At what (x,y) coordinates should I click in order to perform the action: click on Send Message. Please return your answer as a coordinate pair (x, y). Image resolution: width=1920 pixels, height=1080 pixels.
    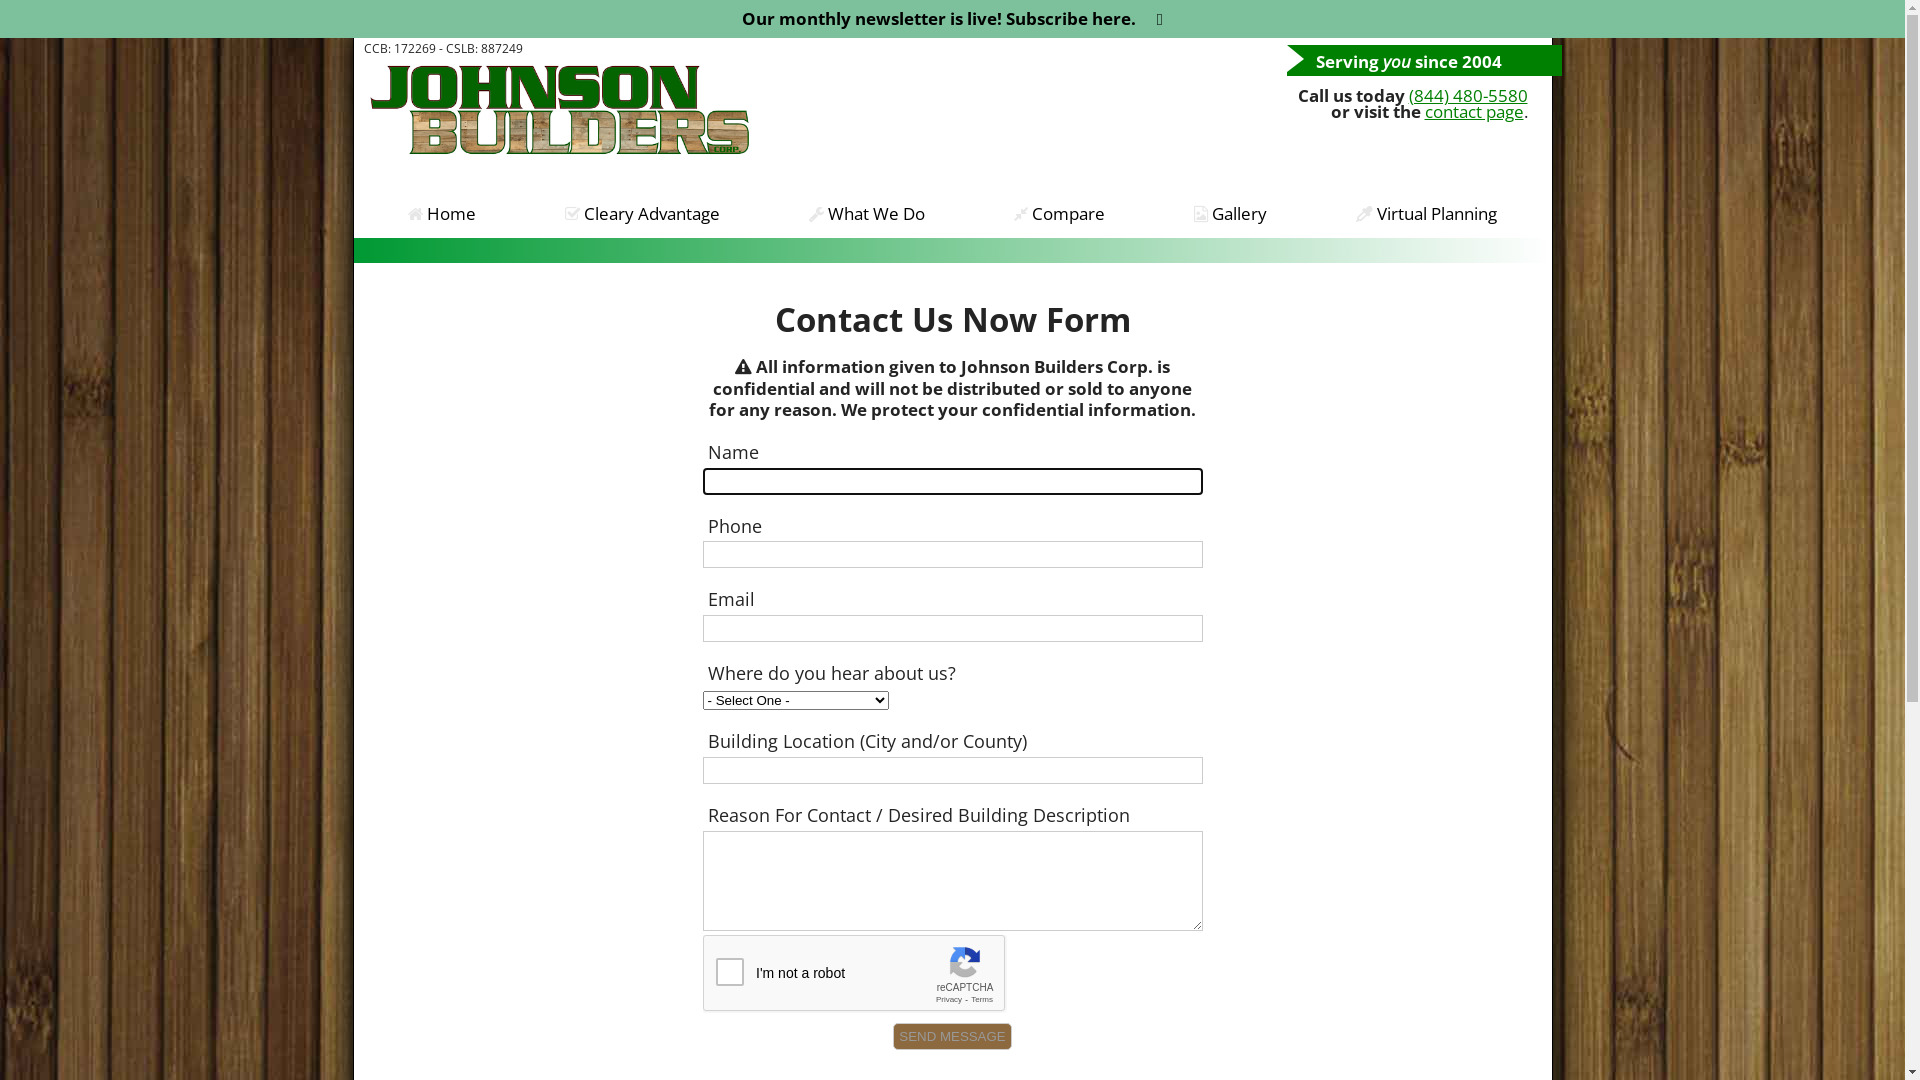
    Looking at the image, I should click on (952, 1036).